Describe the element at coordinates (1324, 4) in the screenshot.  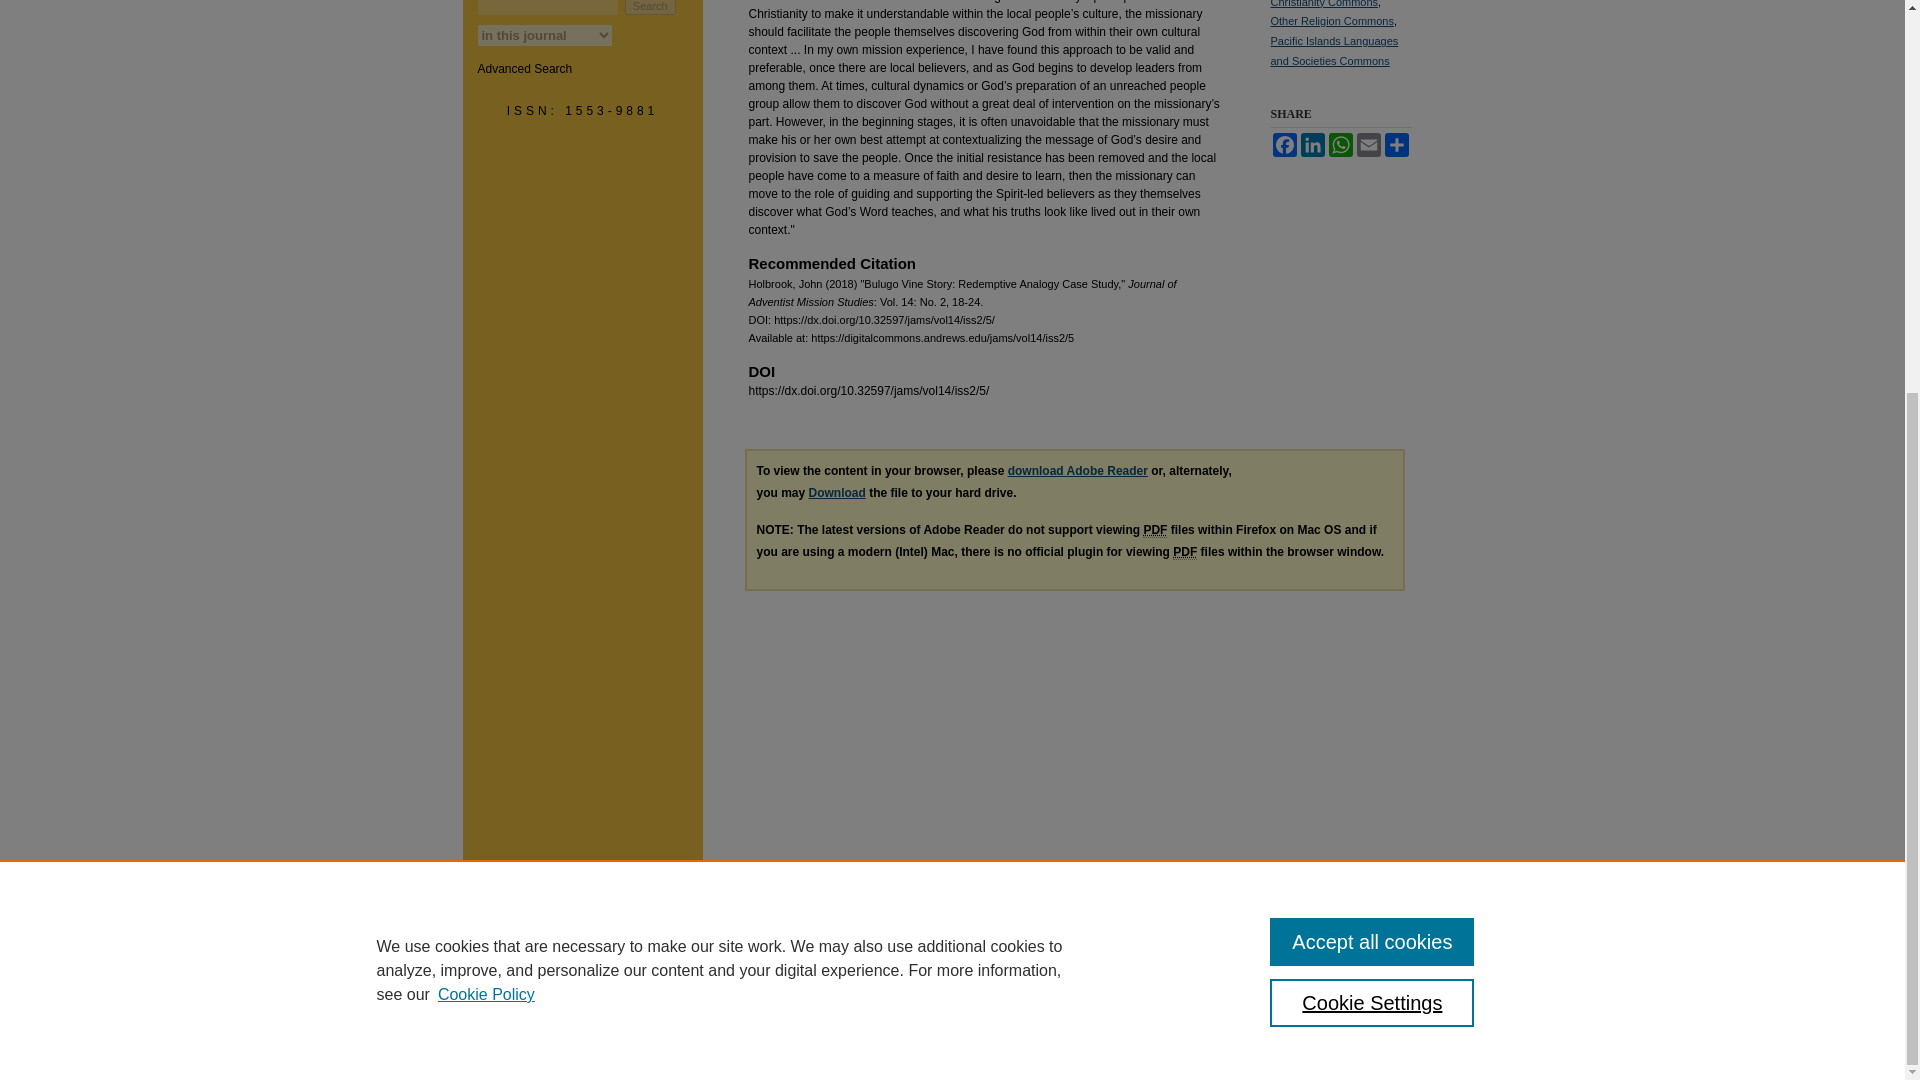
I see `Missions and World Christianity Commons` at that location.